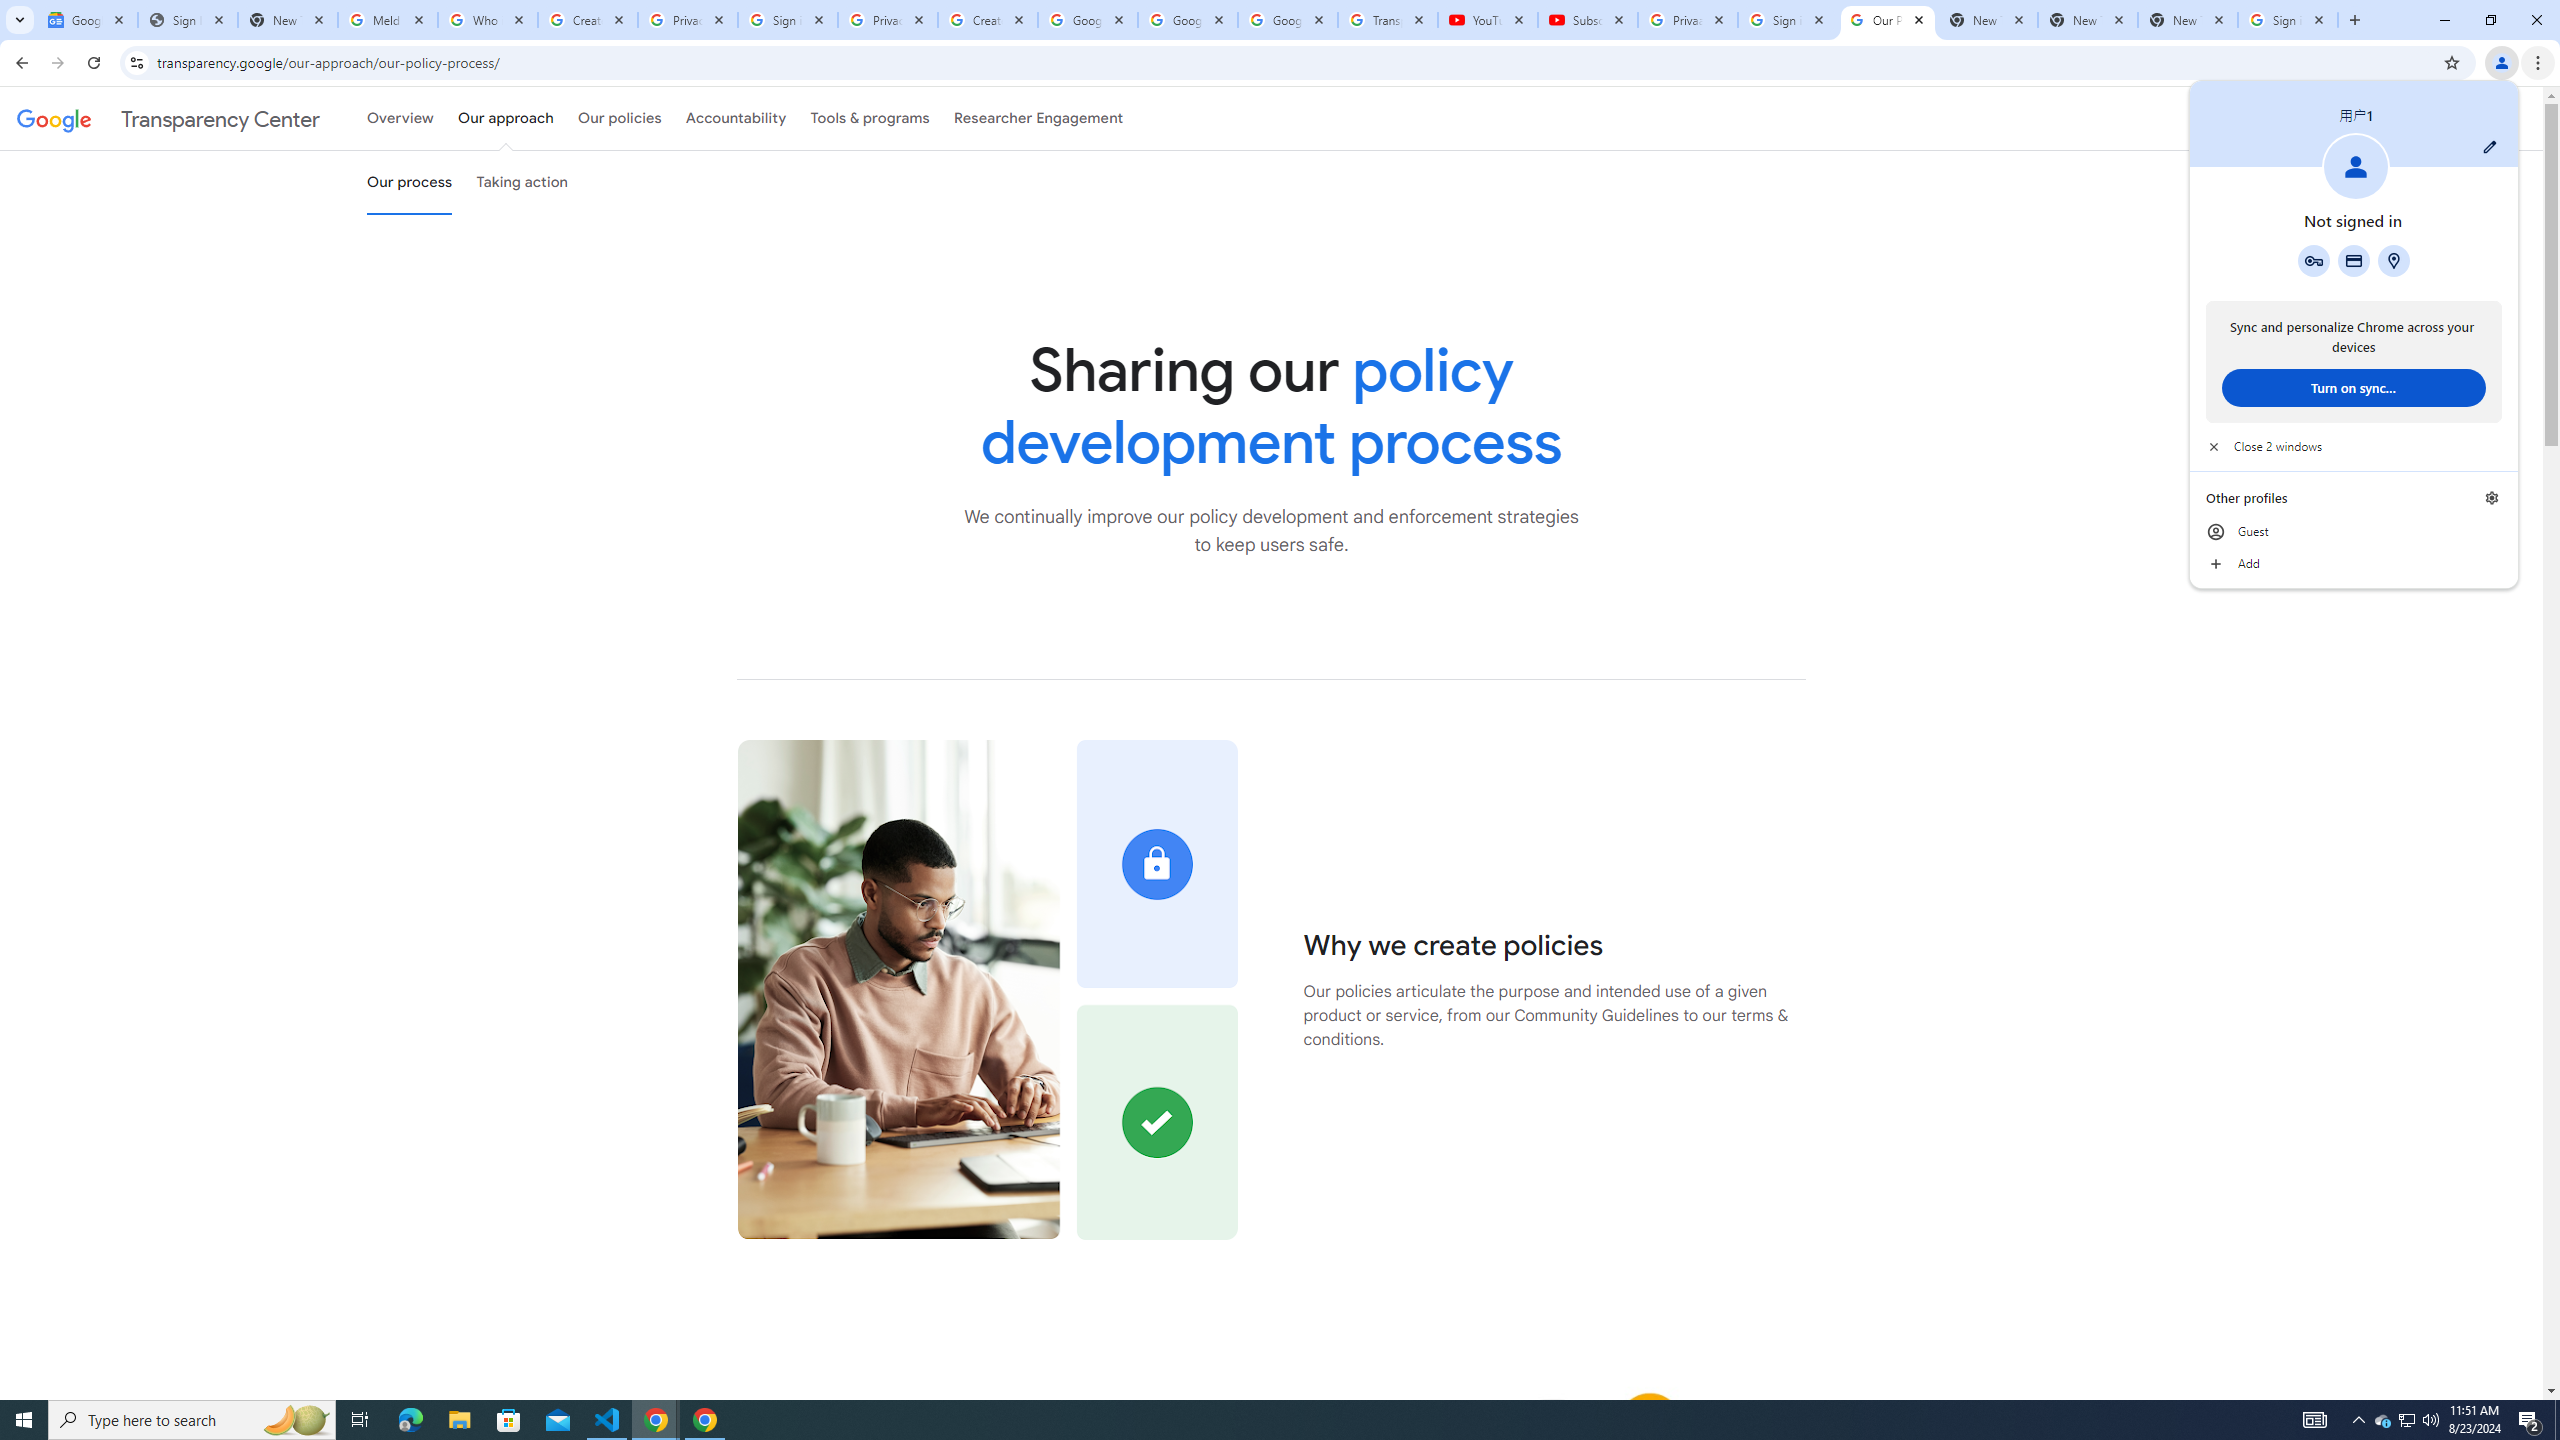 The width and height of the screenshot is (2560, 1440). Describe the element at coordinates (409, 182) in the screenshot. I see `Our process` at that location.